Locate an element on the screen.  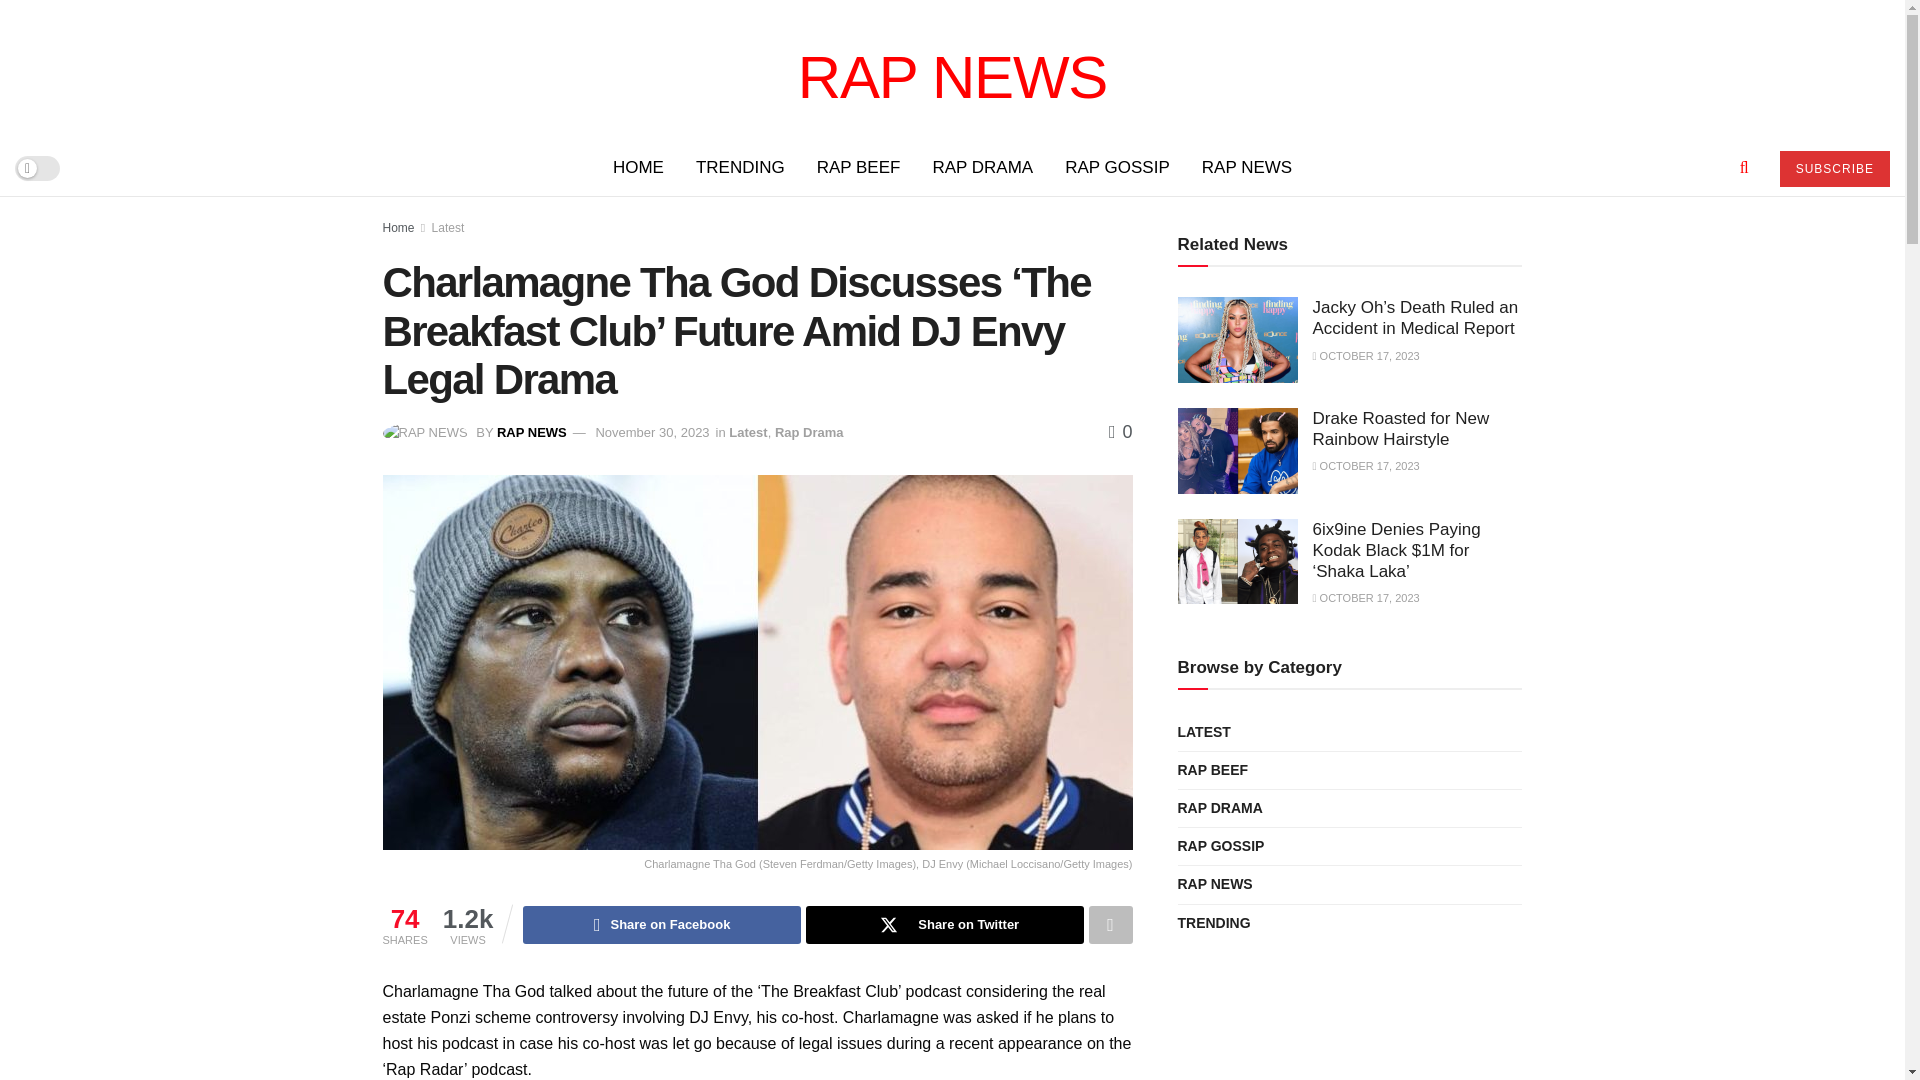
0 is located at coordinates (1120, 432).